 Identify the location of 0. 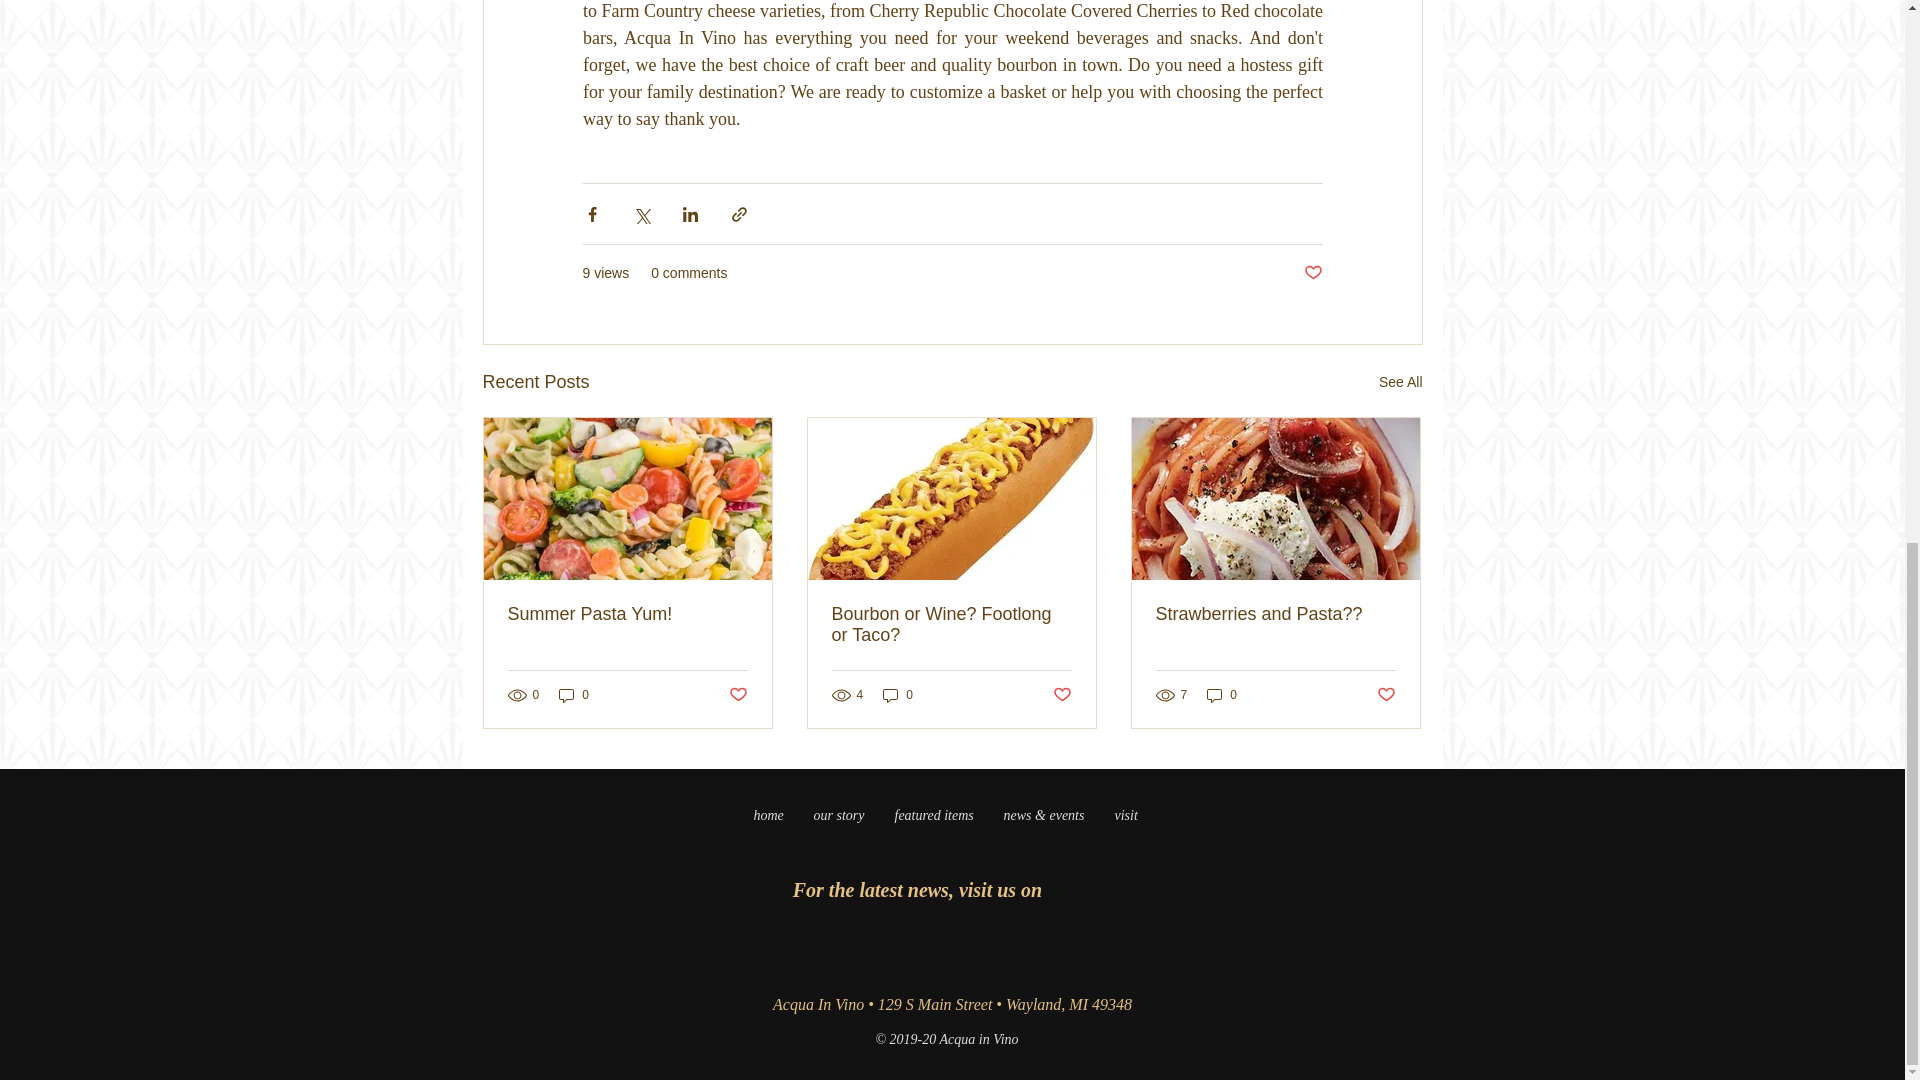
(1222, 694).